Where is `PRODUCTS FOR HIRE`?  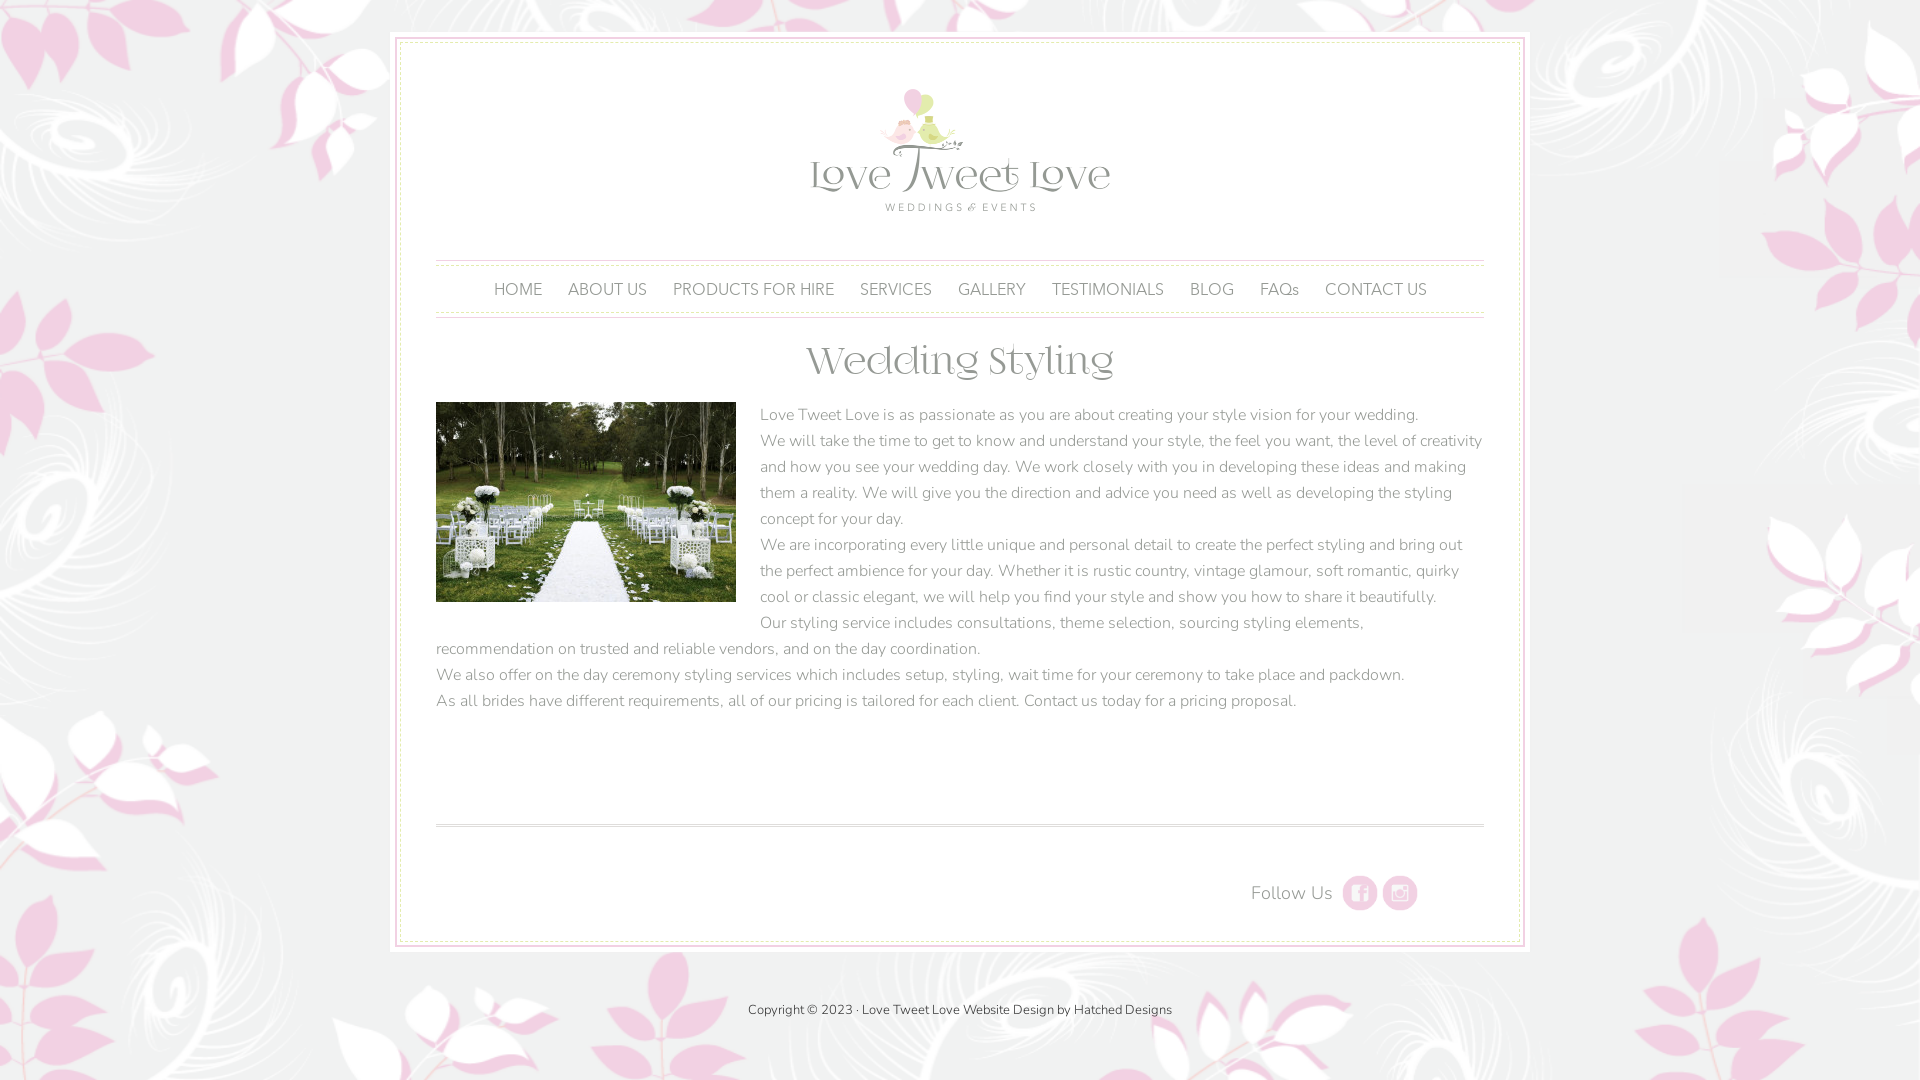
PRODUCTS FOR HIRE is located at coordinates (754, 288).